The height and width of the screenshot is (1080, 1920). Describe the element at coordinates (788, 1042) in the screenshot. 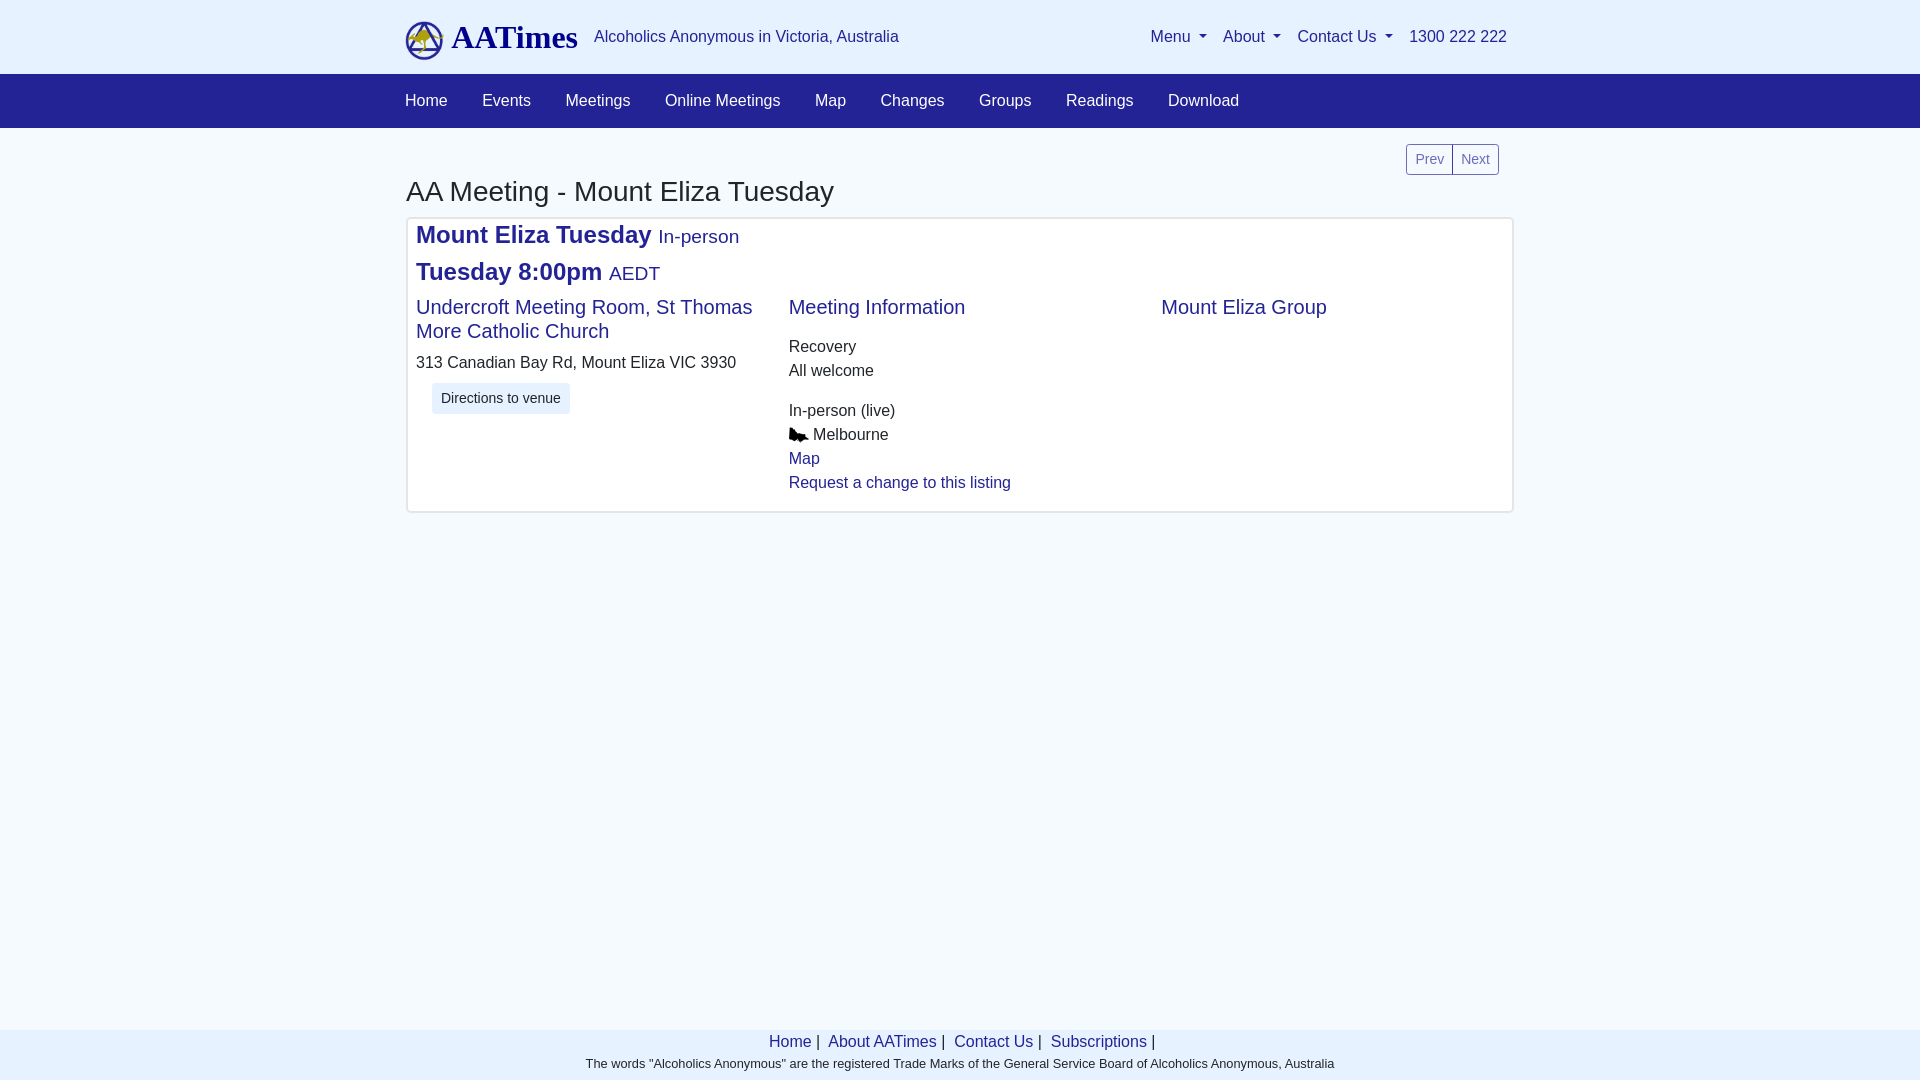

I see ` Home` at that location.